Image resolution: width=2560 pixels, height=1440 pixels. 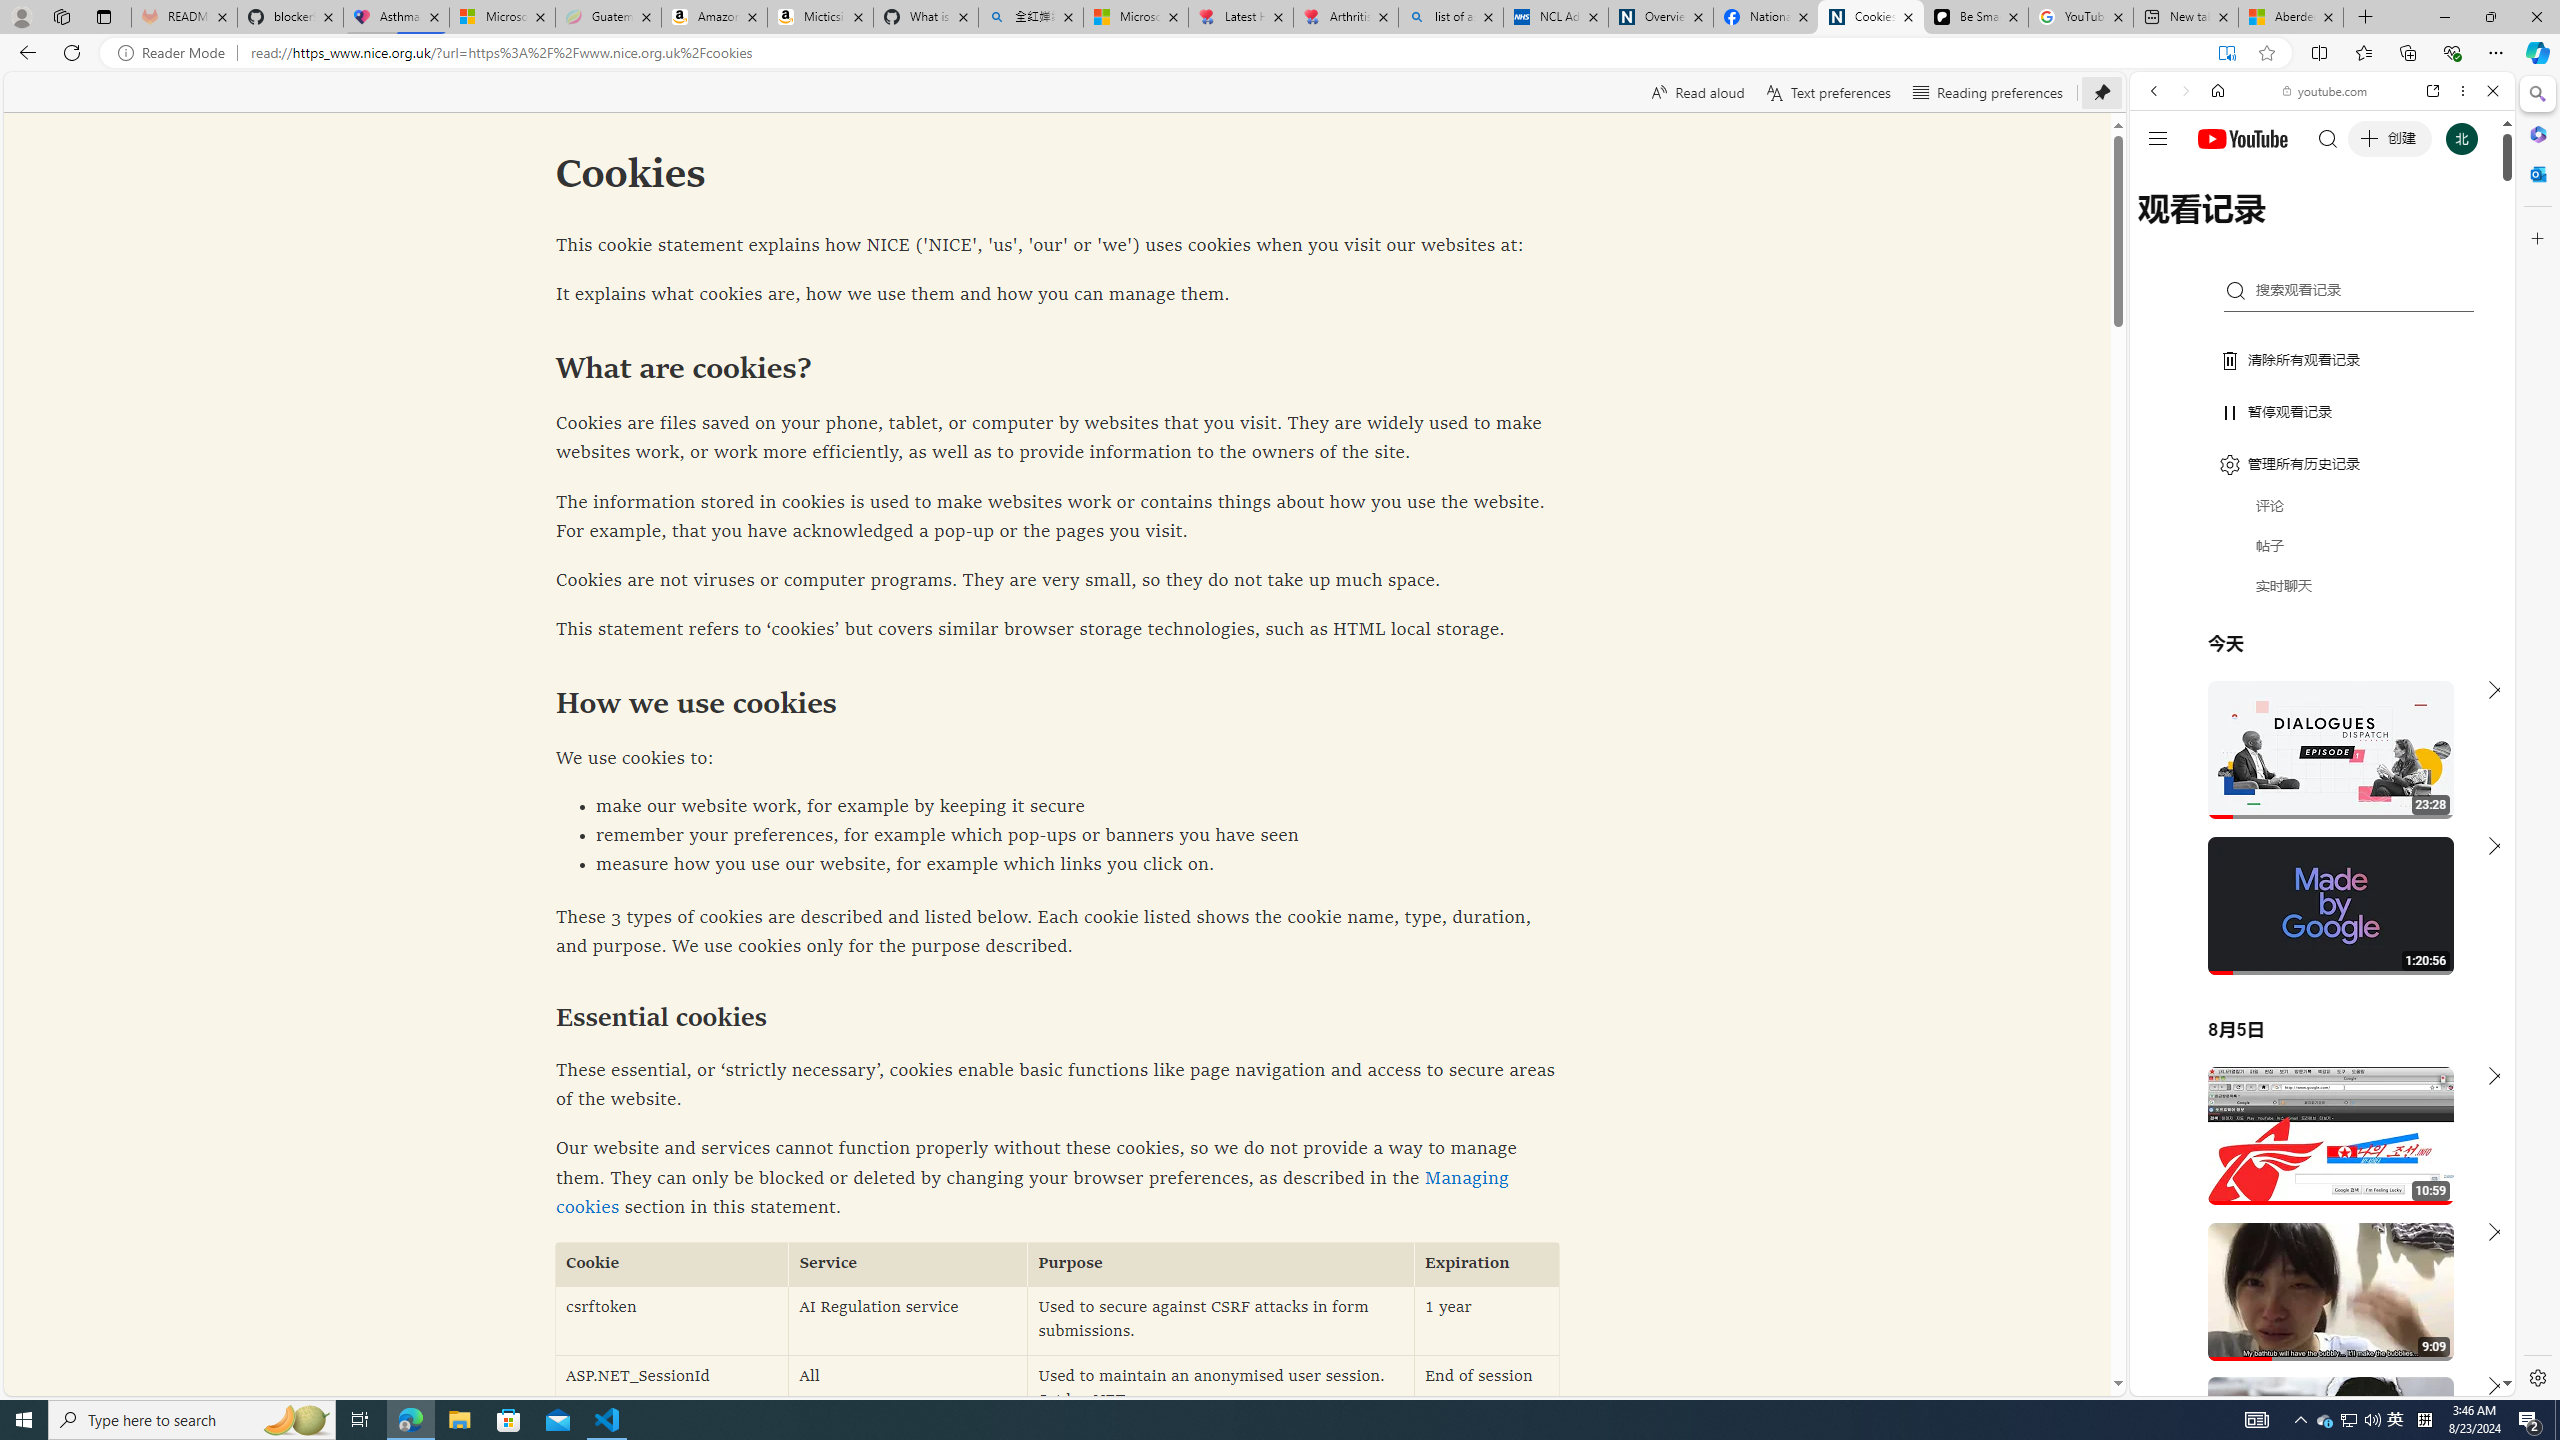 What do you see at coordinates (2102, 92) in the screenshot?
I see `Unpin toolbar` at bounding box center [2102, 92].